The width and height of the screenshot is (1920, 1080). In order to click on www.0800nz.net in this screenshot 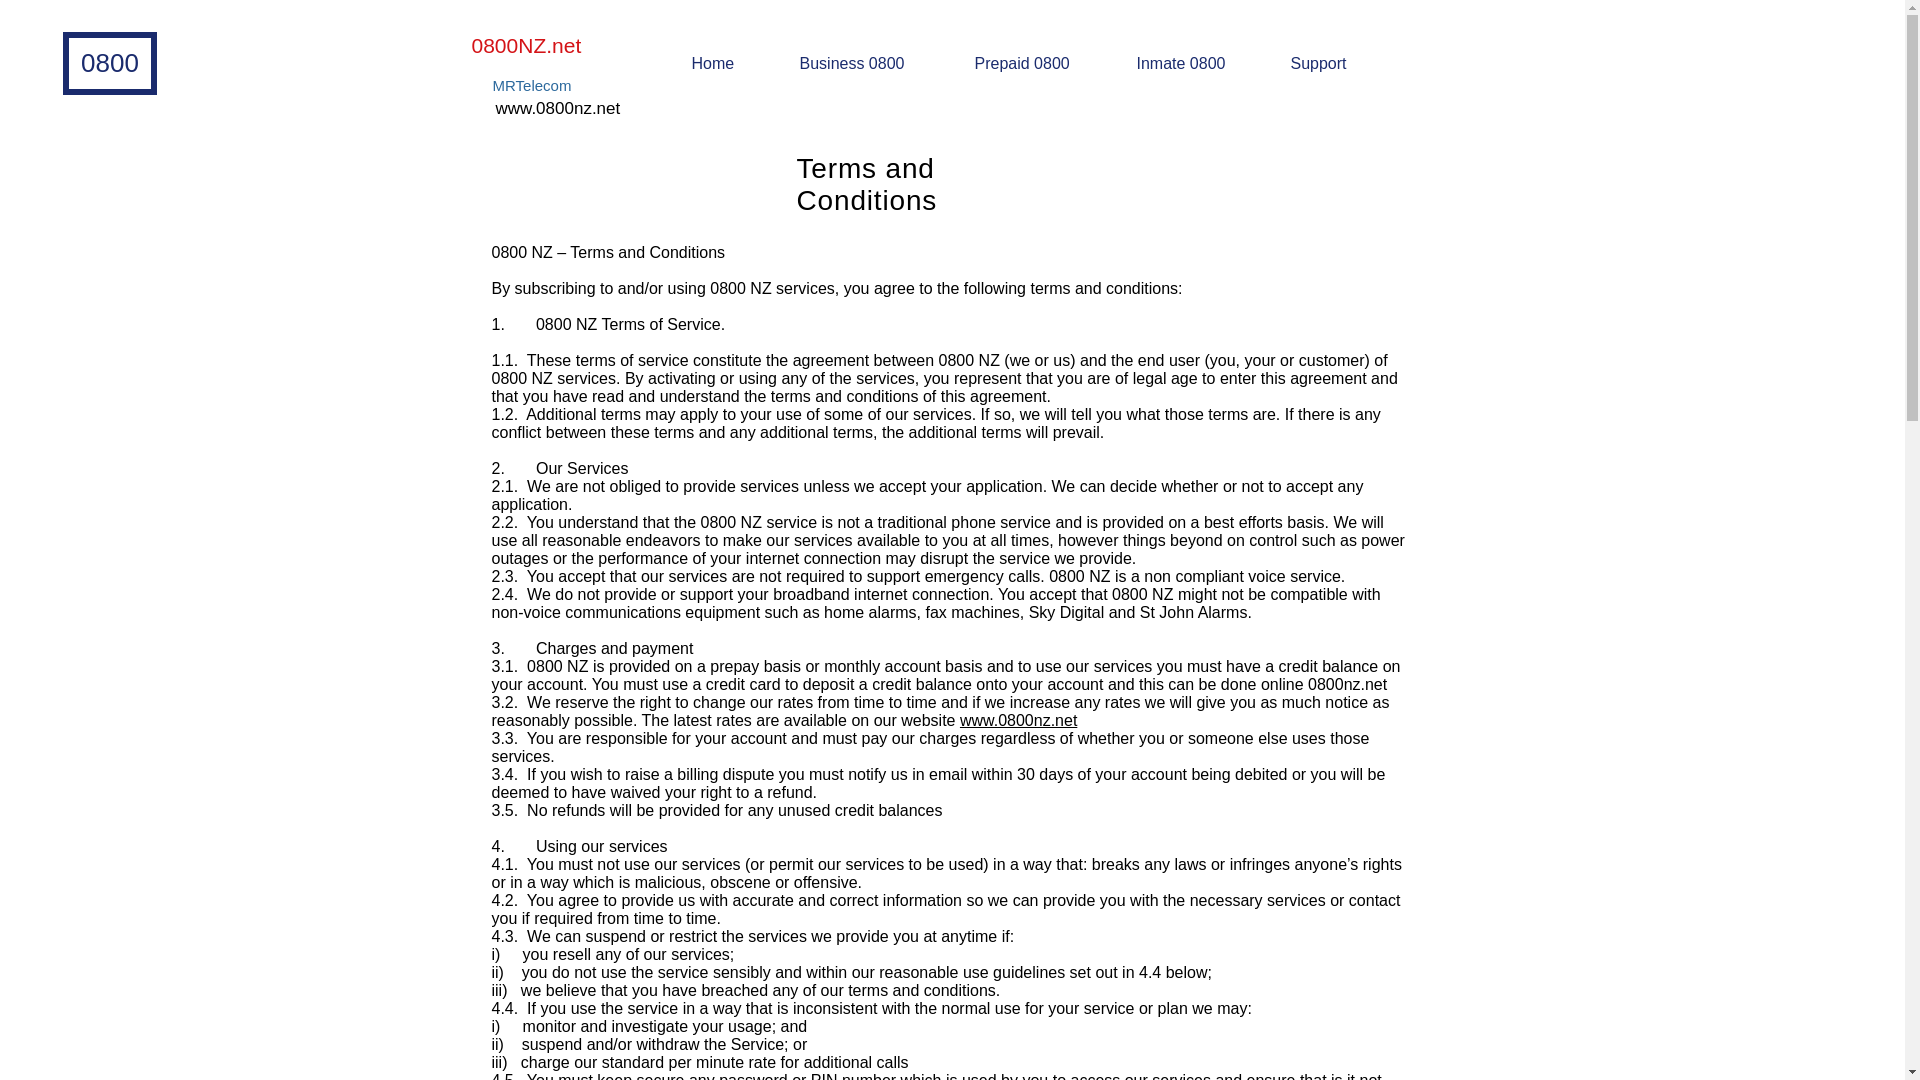, I will do `click(1018, 720)`.